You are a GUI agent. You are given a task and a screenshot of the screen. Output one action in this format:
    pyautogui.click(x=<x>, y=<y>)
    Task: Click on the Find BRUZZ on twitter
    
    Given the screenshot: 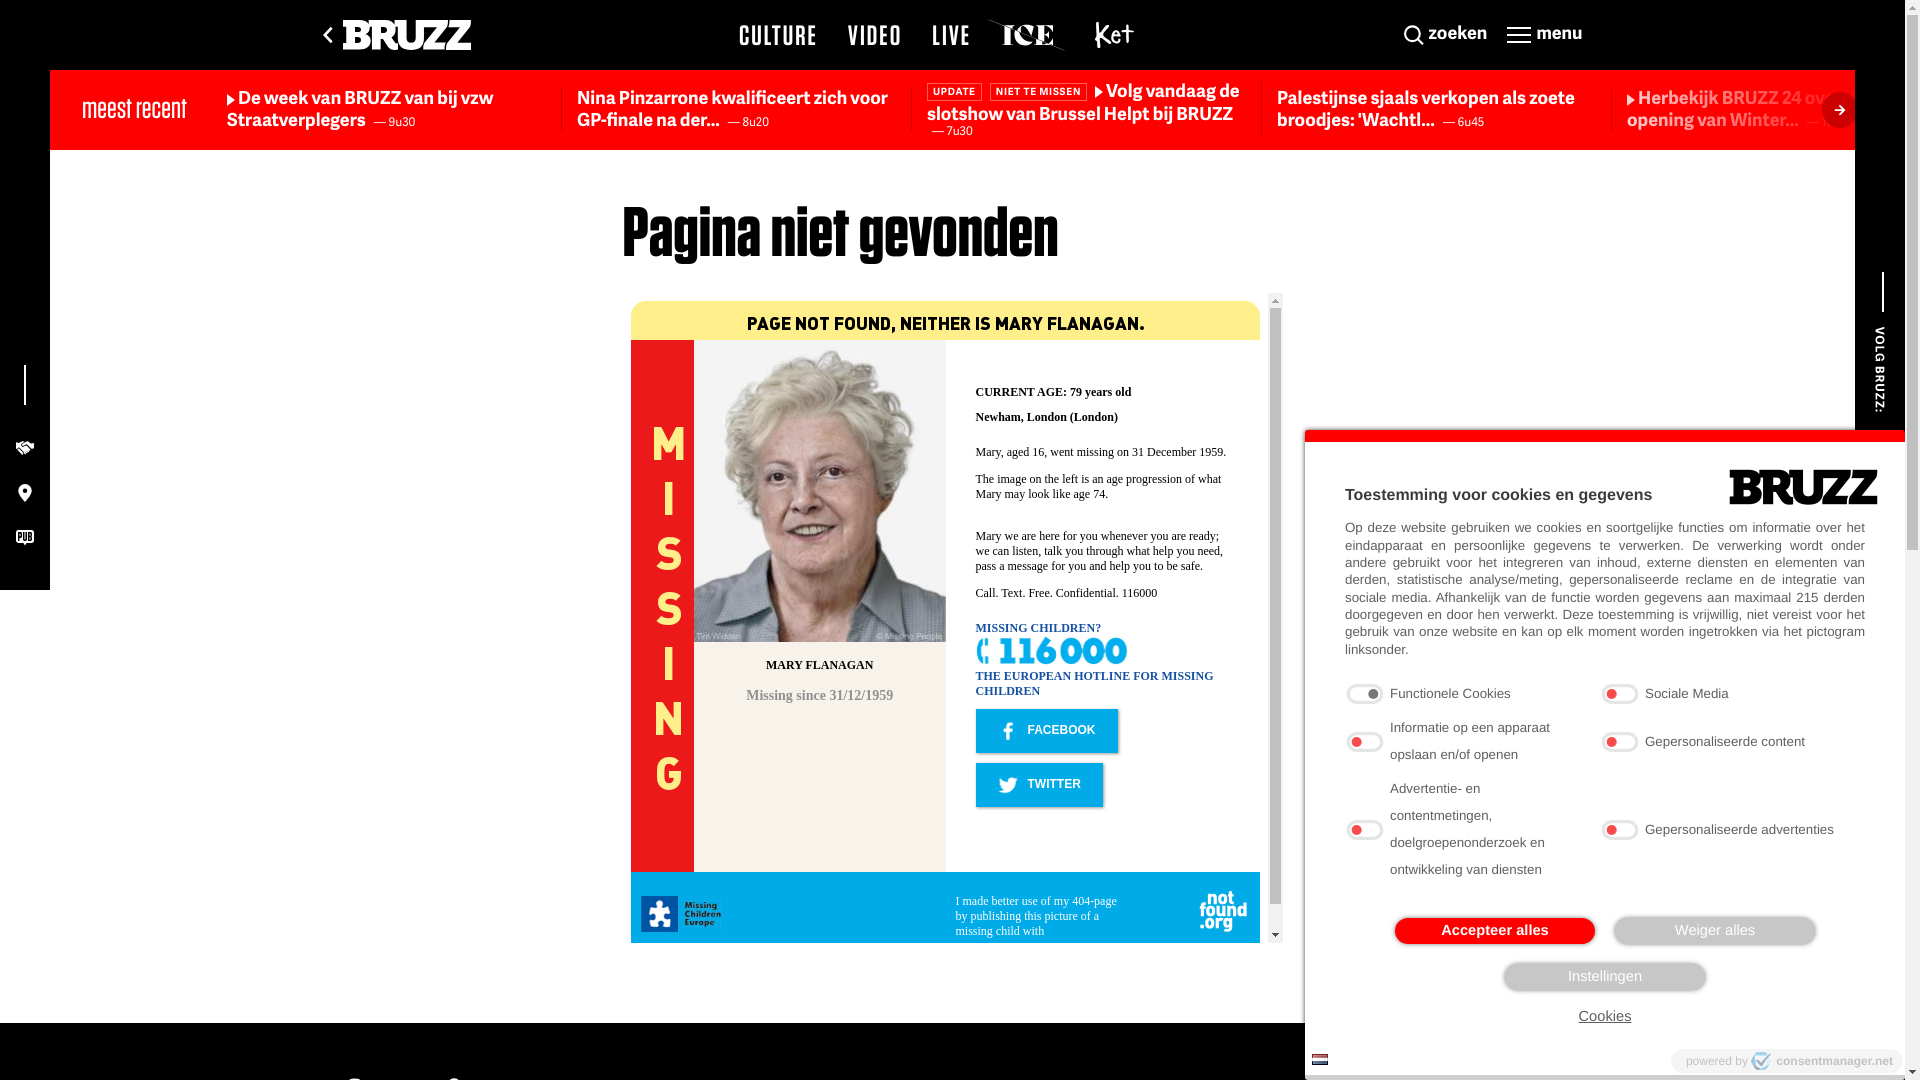 What is the action you would take?
    pyautogui.click(x=1880, y=517)
    